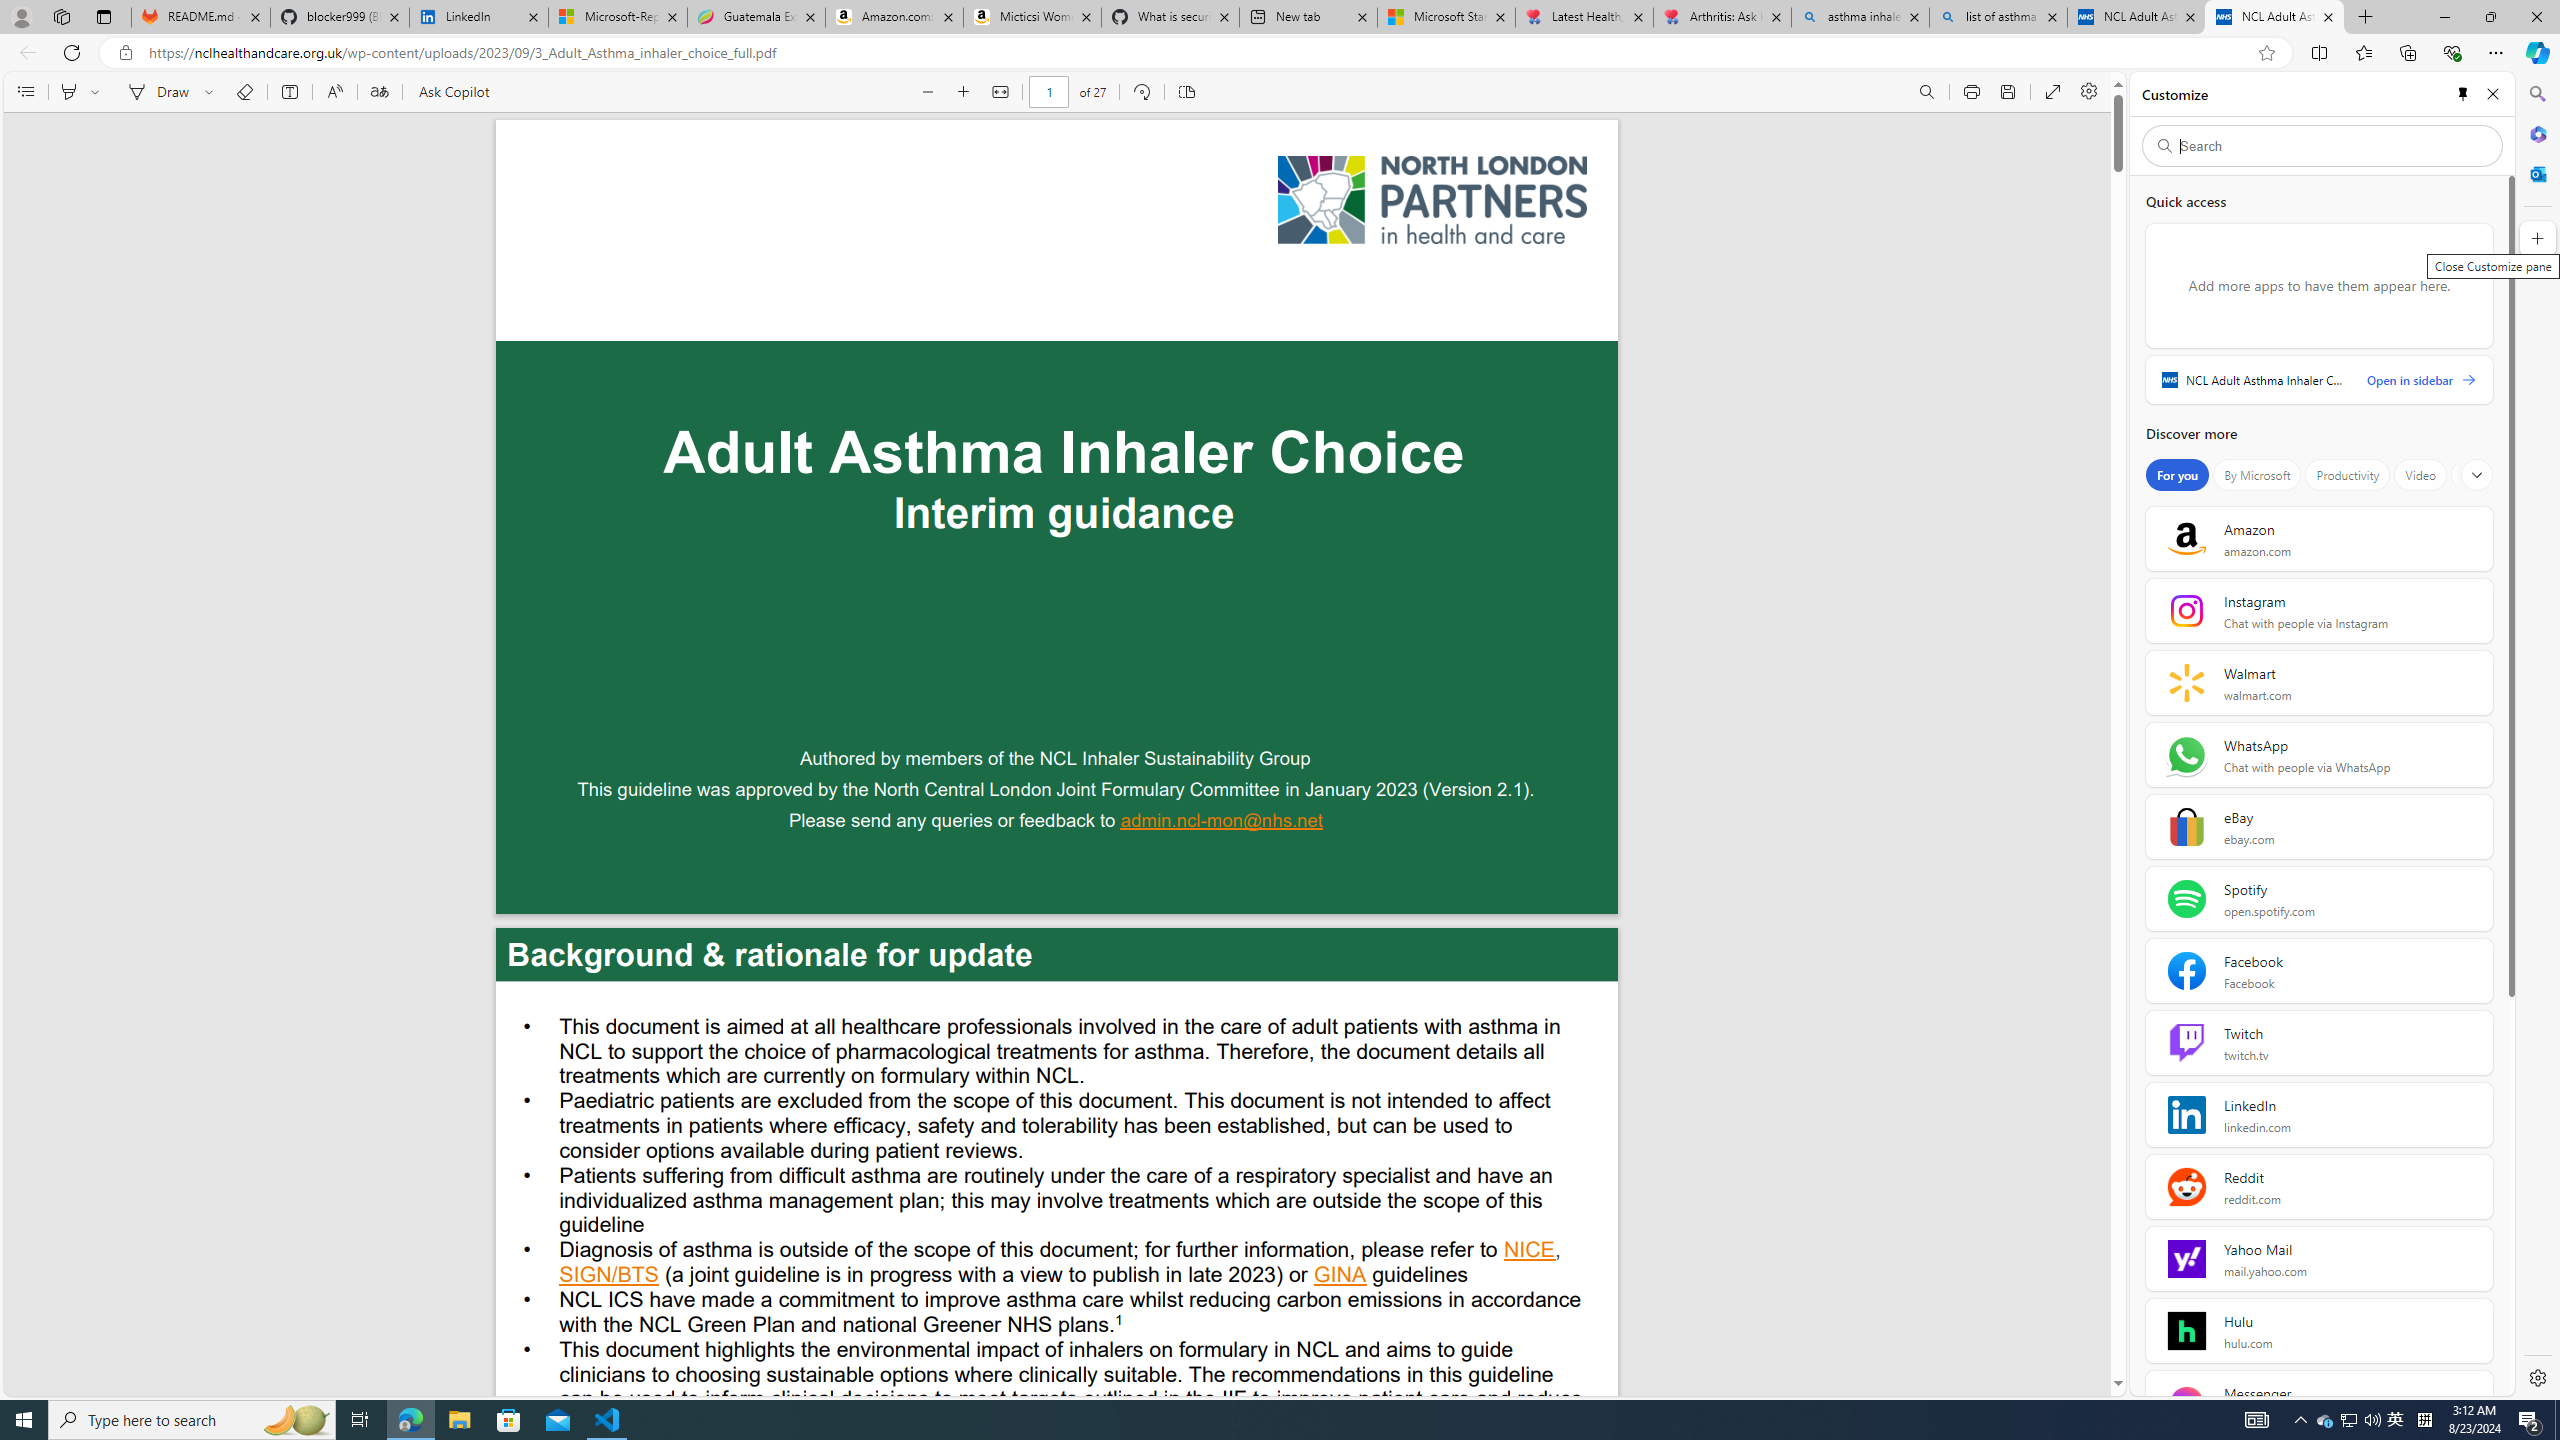  What do you see at coordinates (98, 92) in the screenshot?
I see `Select a highlight color` at bounding box center [98, 92].